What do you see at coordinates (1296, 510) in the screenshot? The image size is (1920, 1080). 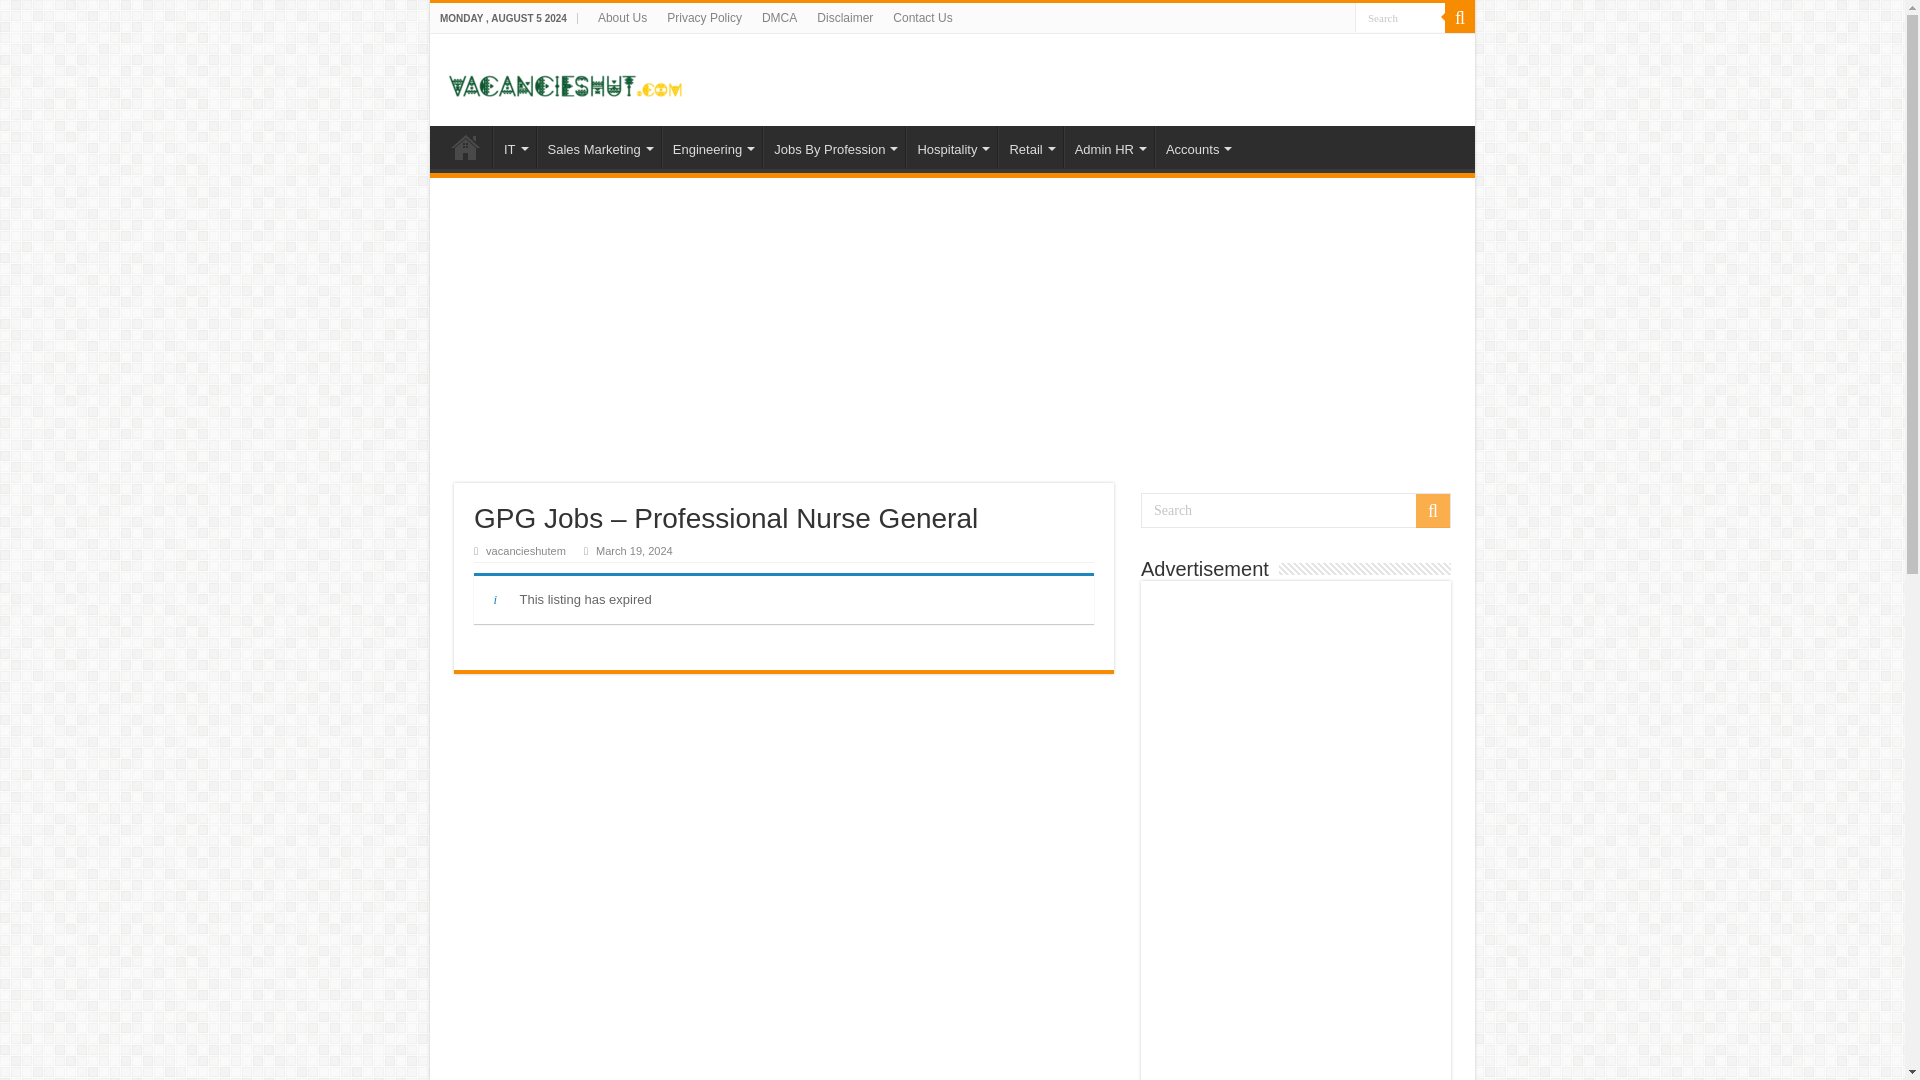 I see `Search` at bounding box center [1296, 510].